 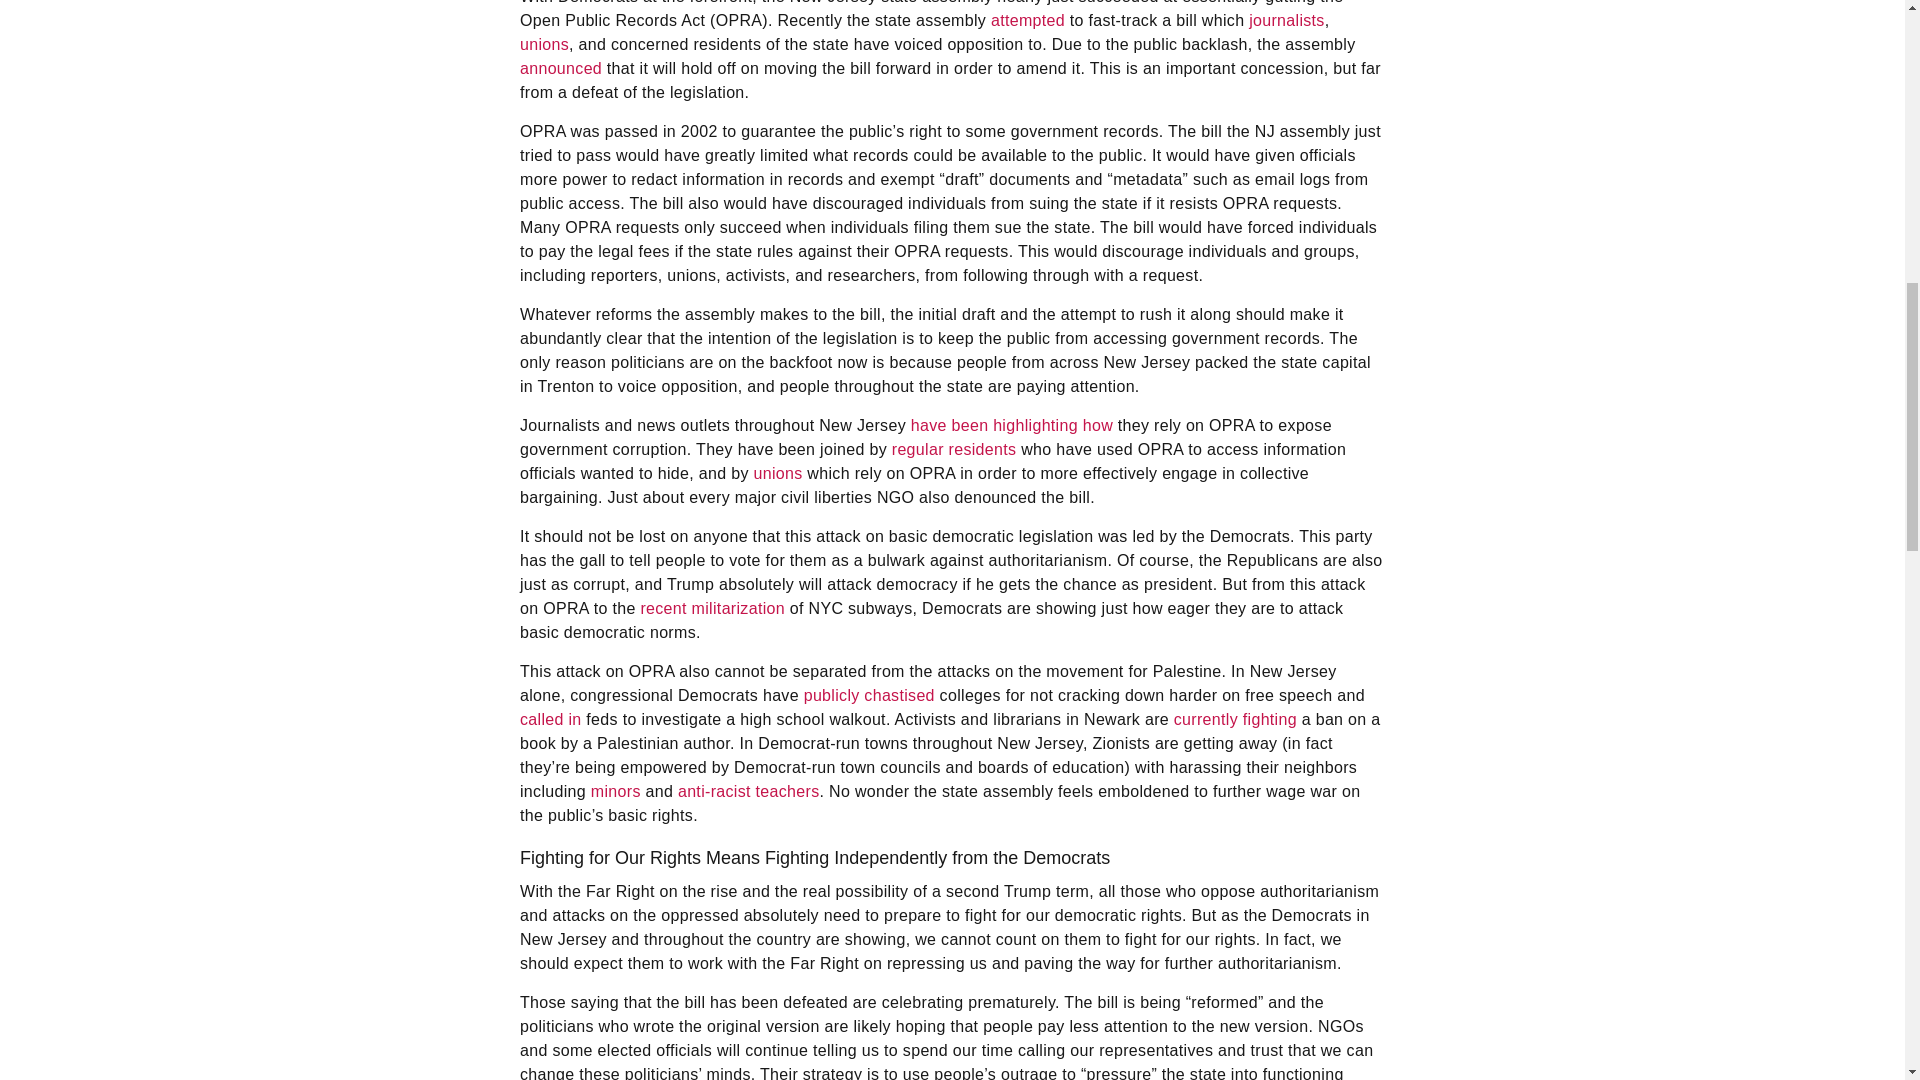 What do you see at coordinates (1028, 20) in the screenshot?
I see `attempted` at bounding box center [1028, 20].